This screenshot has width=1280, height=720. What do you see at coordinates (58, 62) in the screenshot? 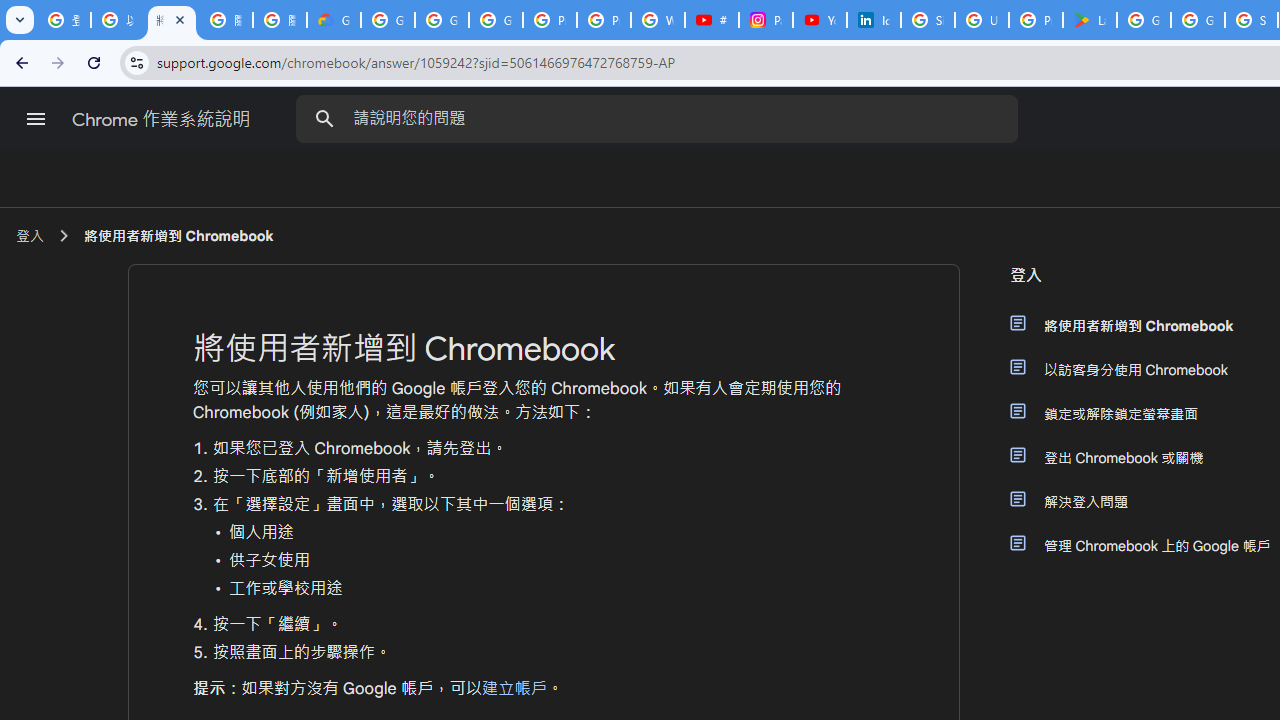
I see `Forward` at bounding box center [58, 62].